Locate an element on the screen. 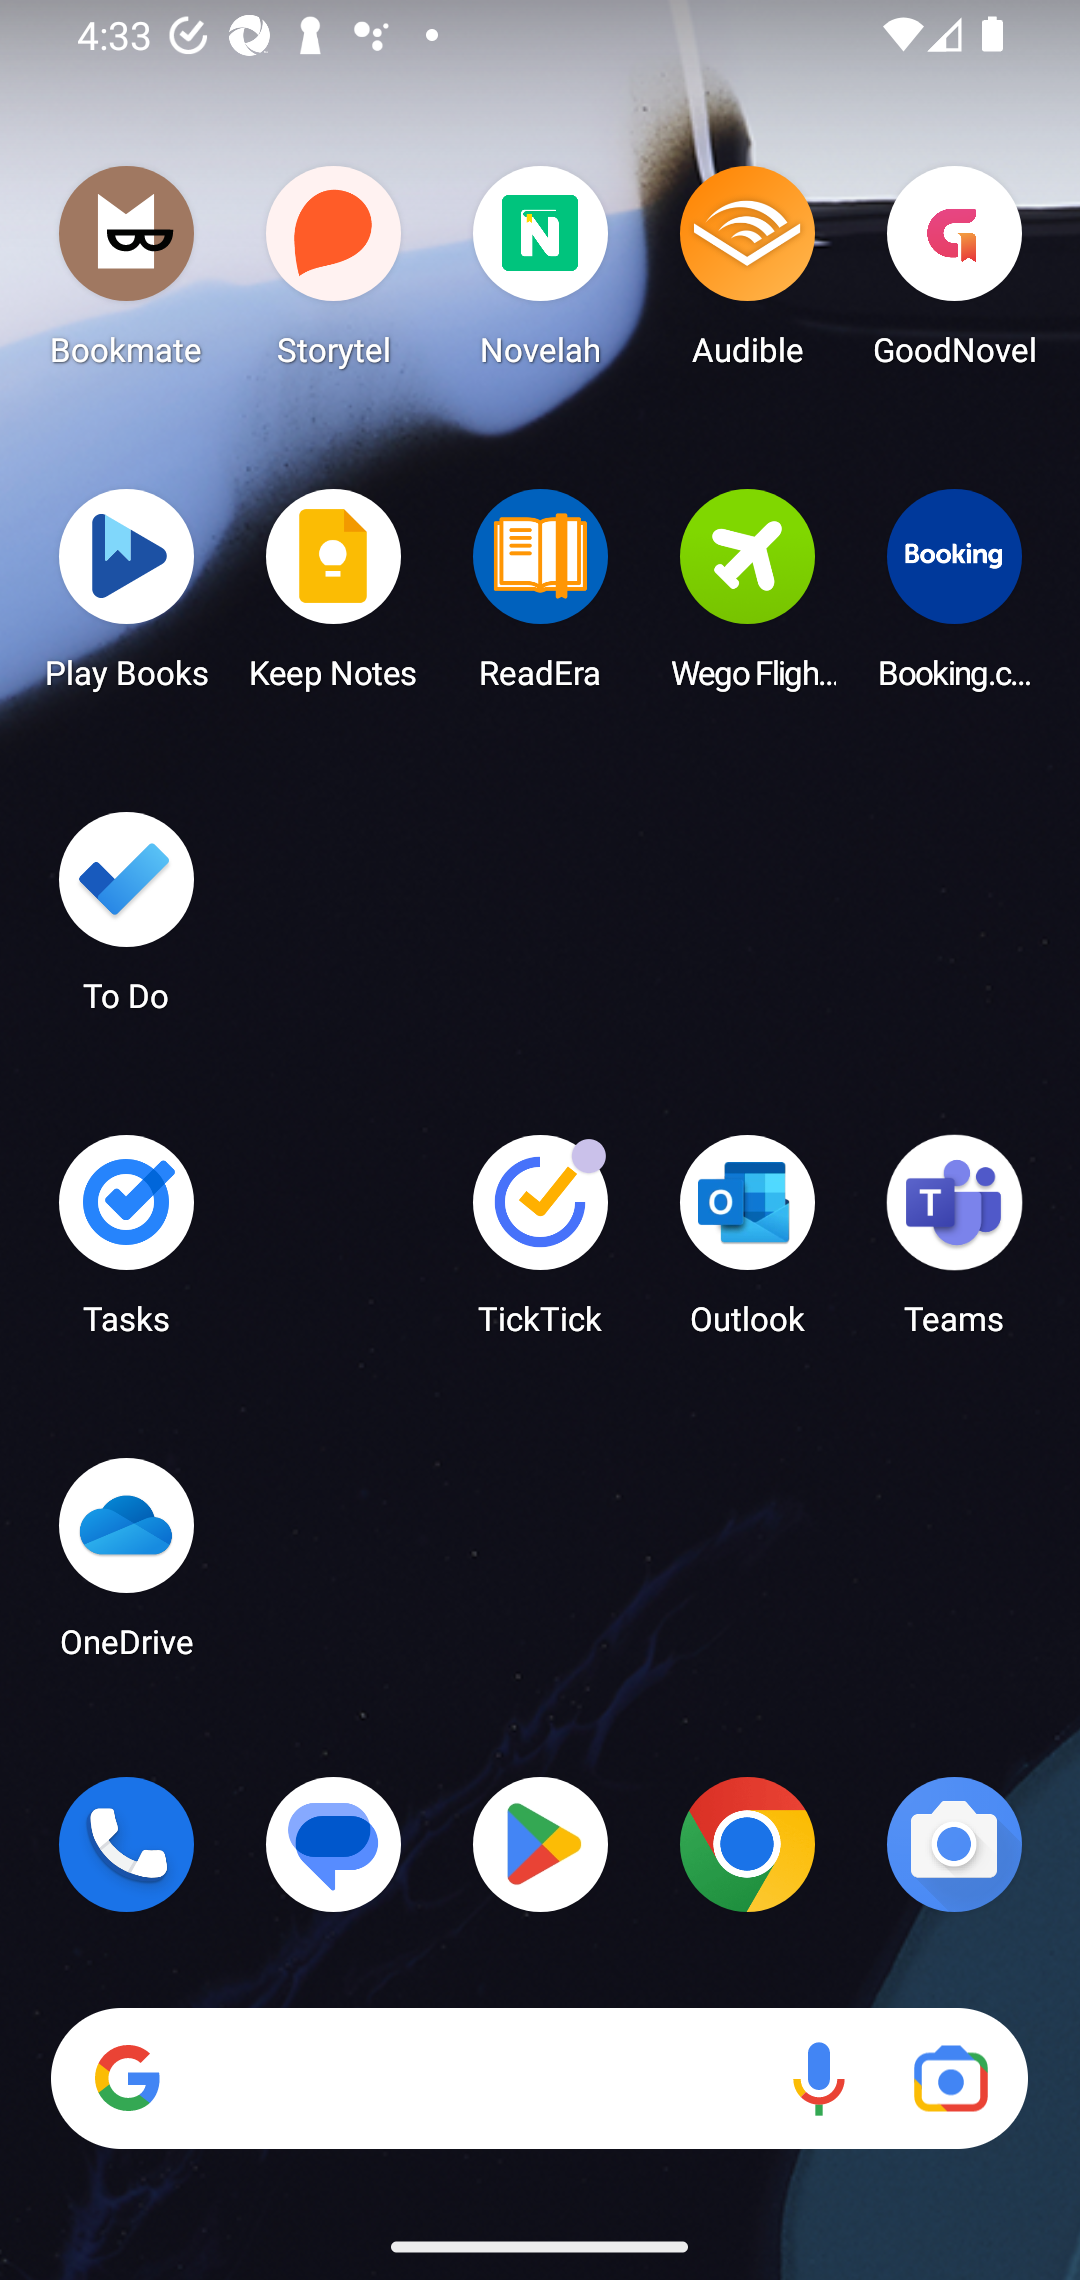 This screenshot has height=2280, width=1080. Camera is located at coordinates (954, 1844).